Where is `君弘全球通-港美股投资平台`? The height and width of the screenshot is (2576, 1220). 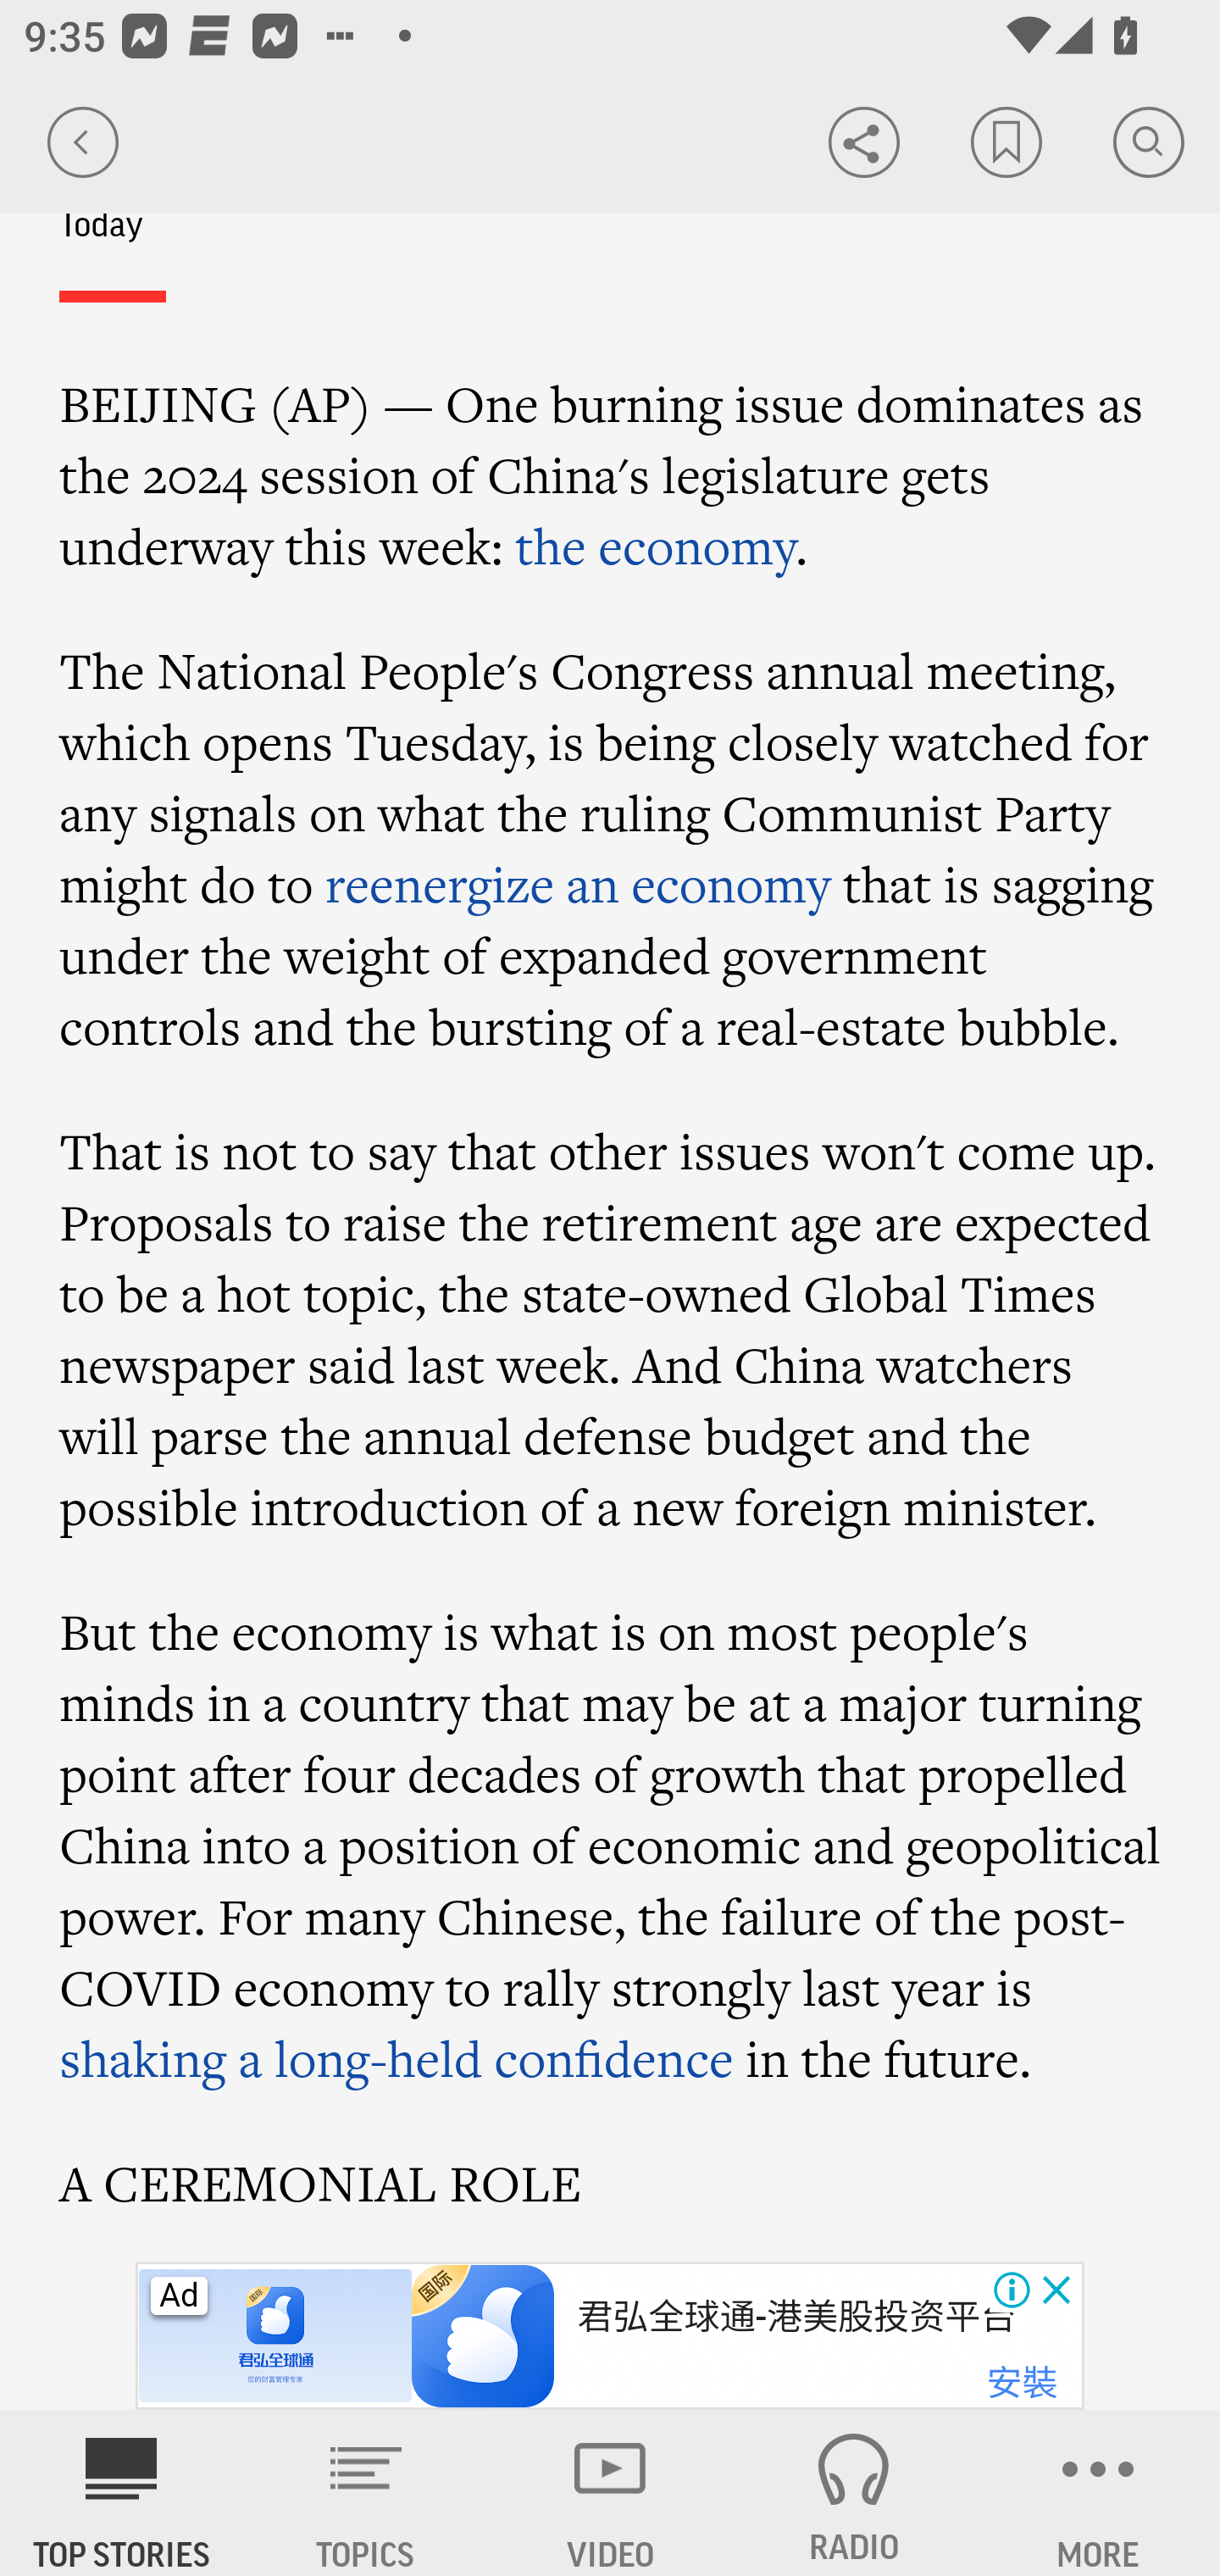 君弘全球通-港美股投资平台 is located at coordinates (796, 2317).